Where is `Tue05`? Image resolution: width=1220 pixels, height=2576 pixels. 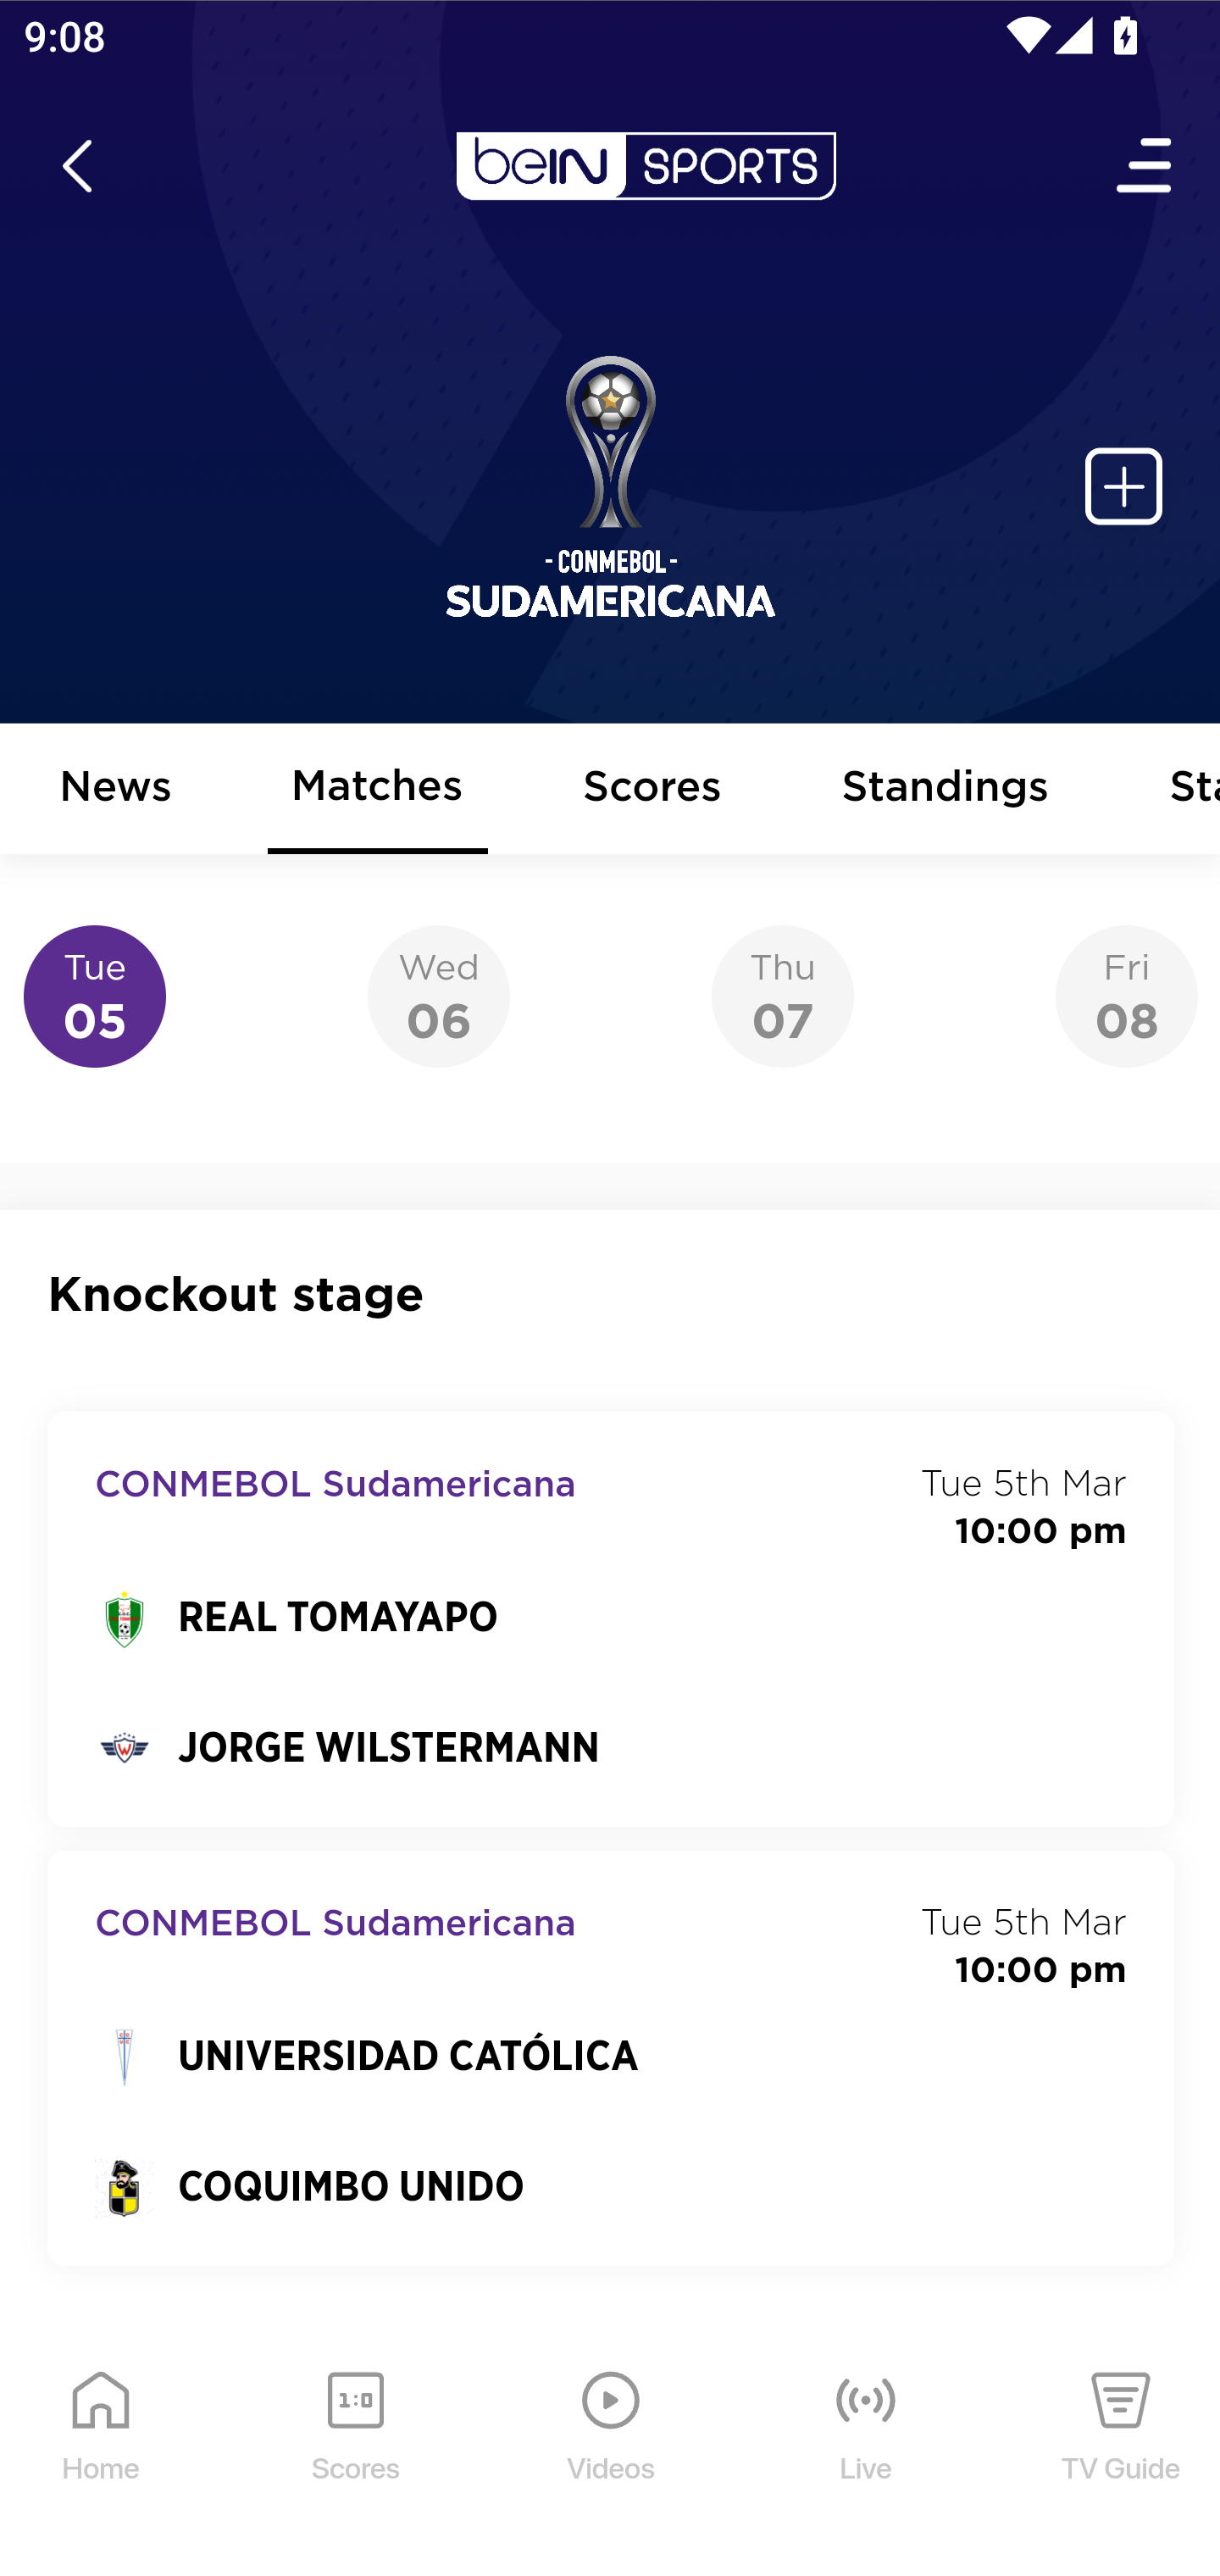 Tue05 is located at coordinates (95, 997).